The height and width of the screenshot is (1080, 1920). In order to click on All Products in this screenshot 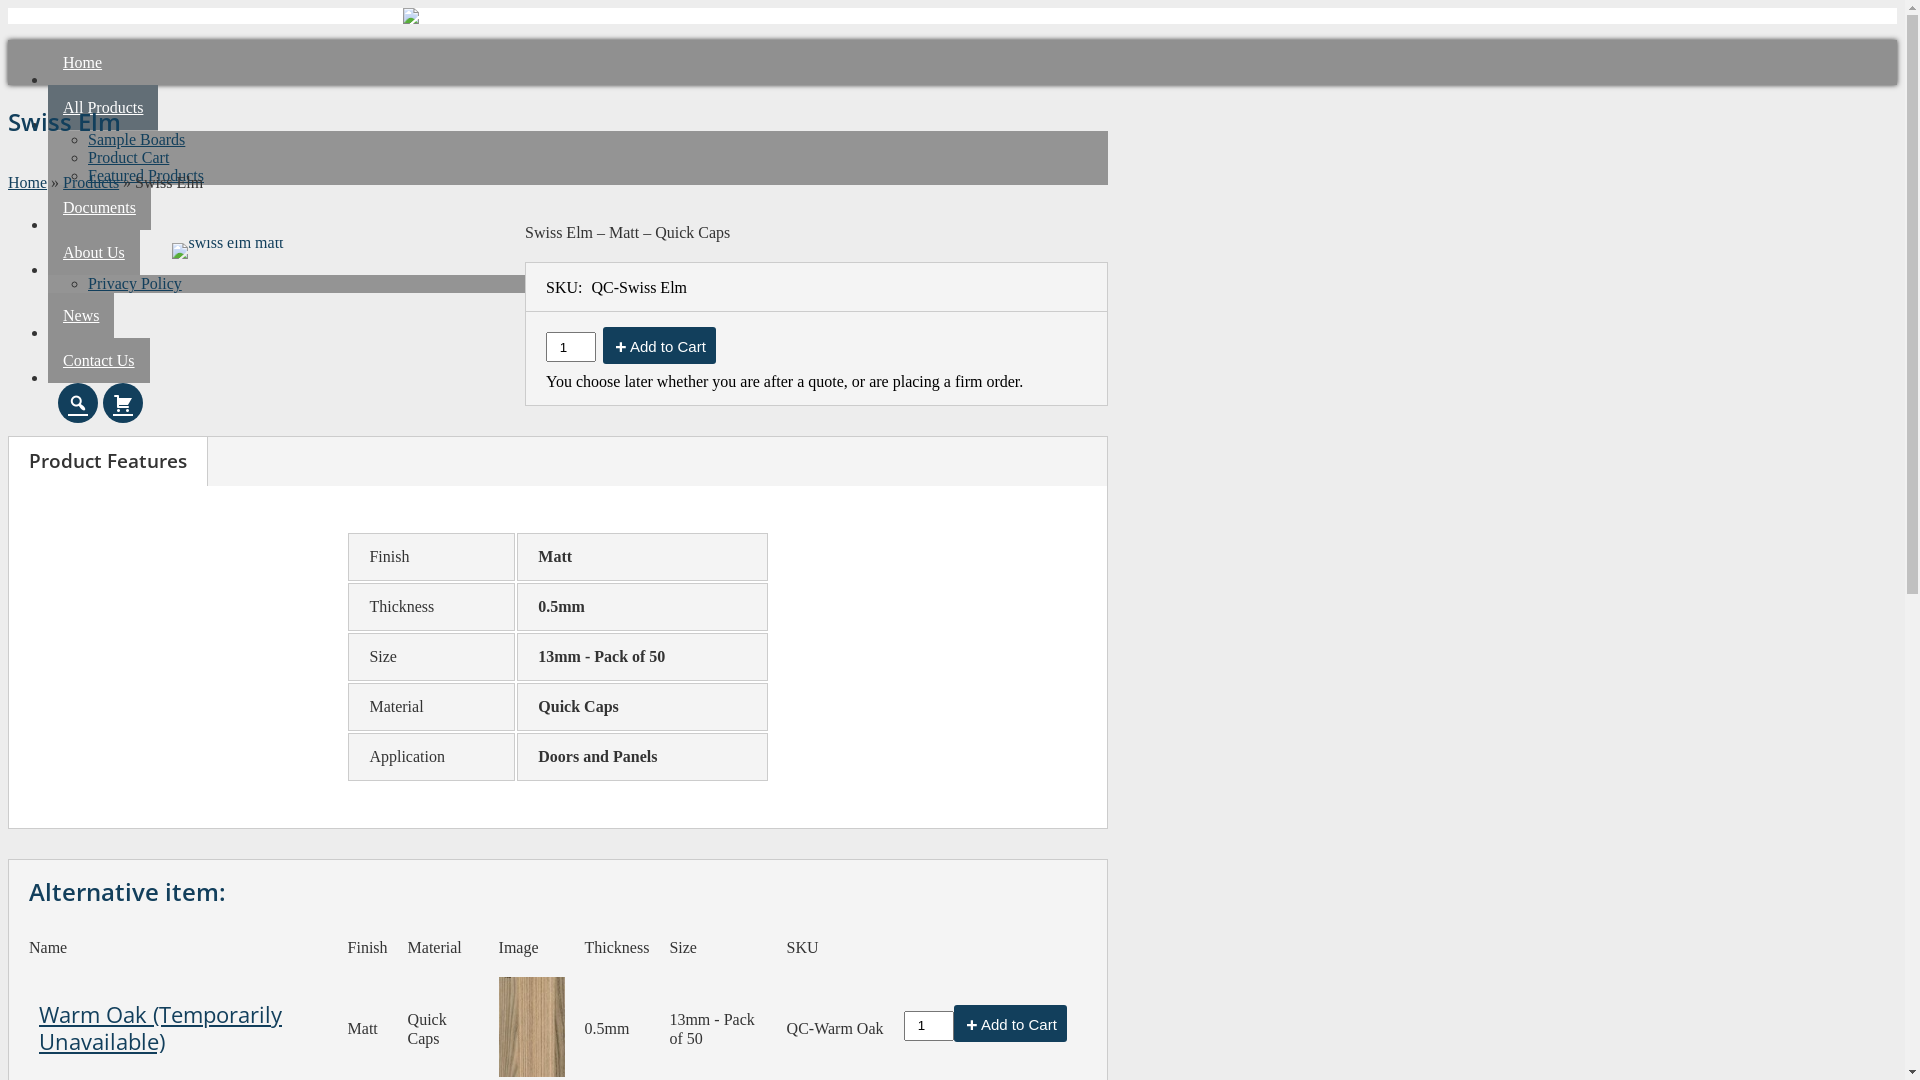, I will do `click(103, 108)`.